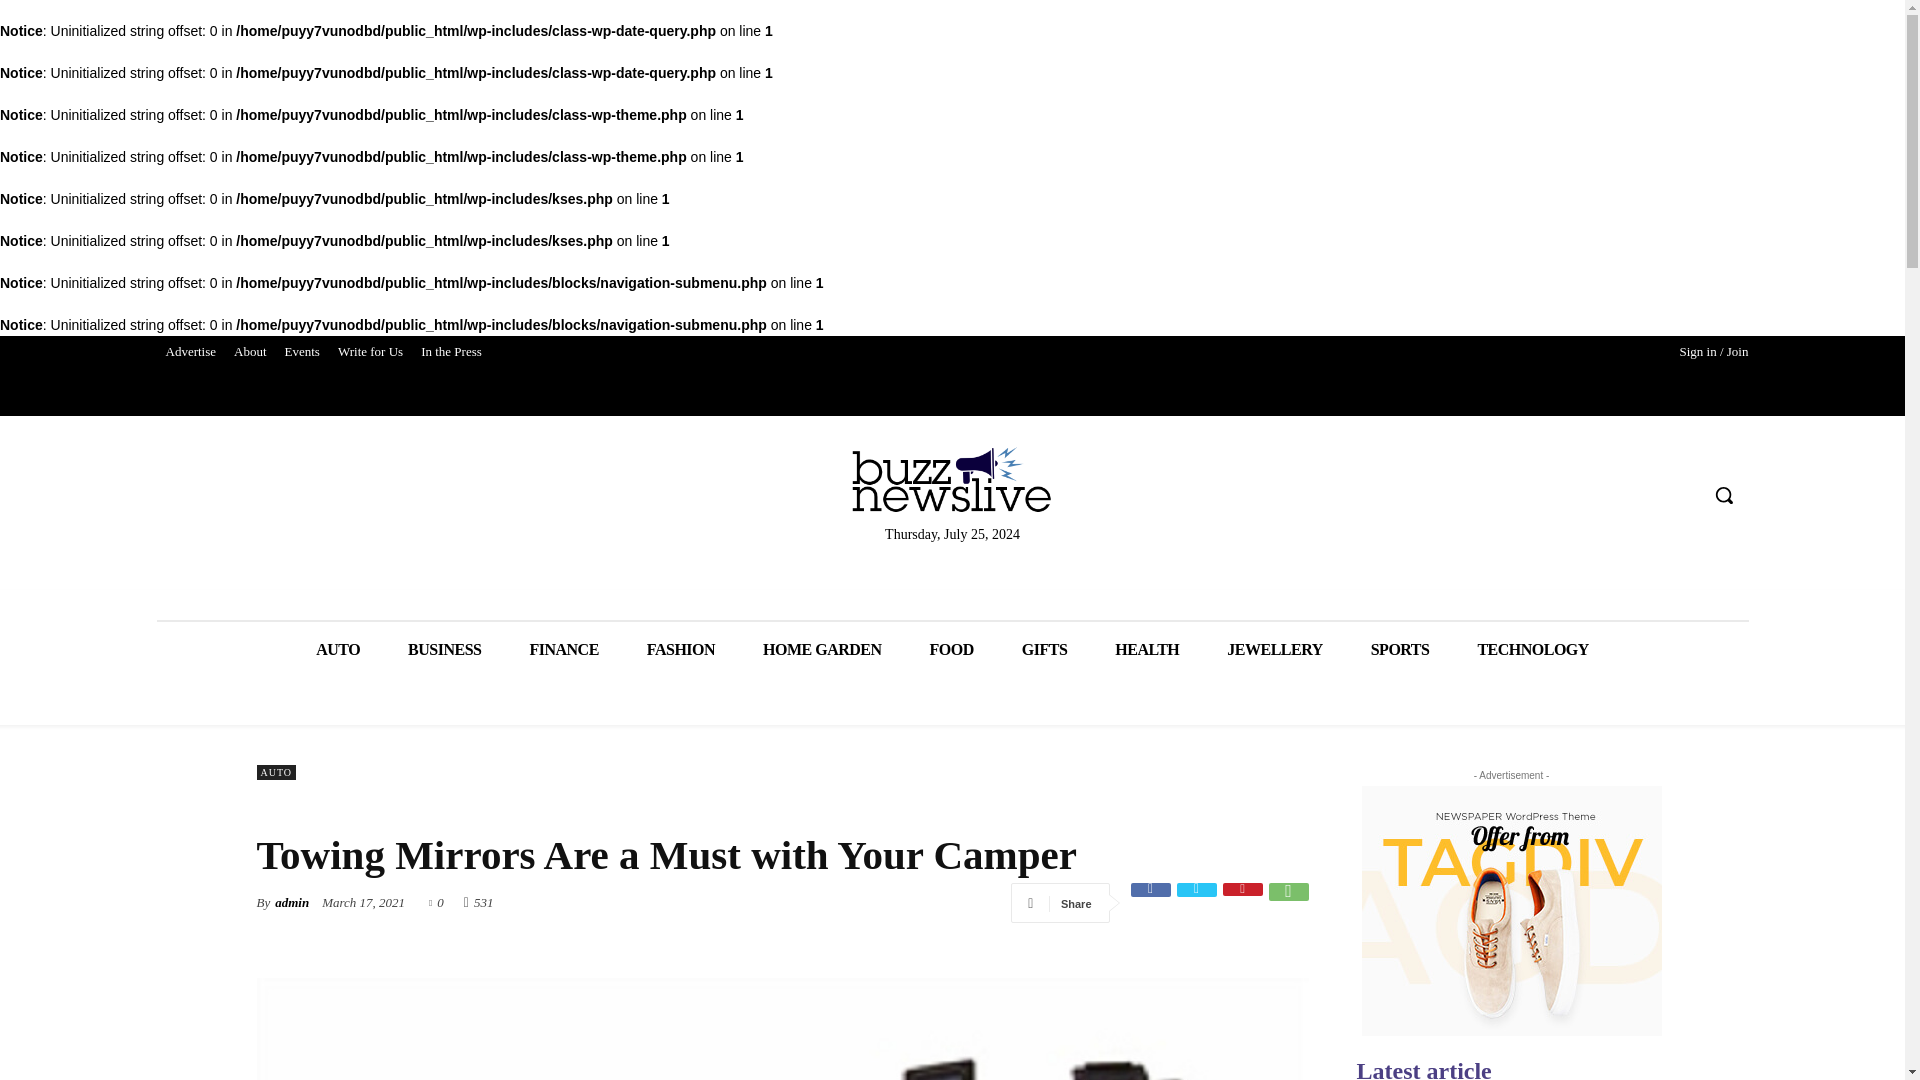 Image resolution: width=1920 pixels, height=1080 pixels. I want to click on Facebook, so click(1150, 903).